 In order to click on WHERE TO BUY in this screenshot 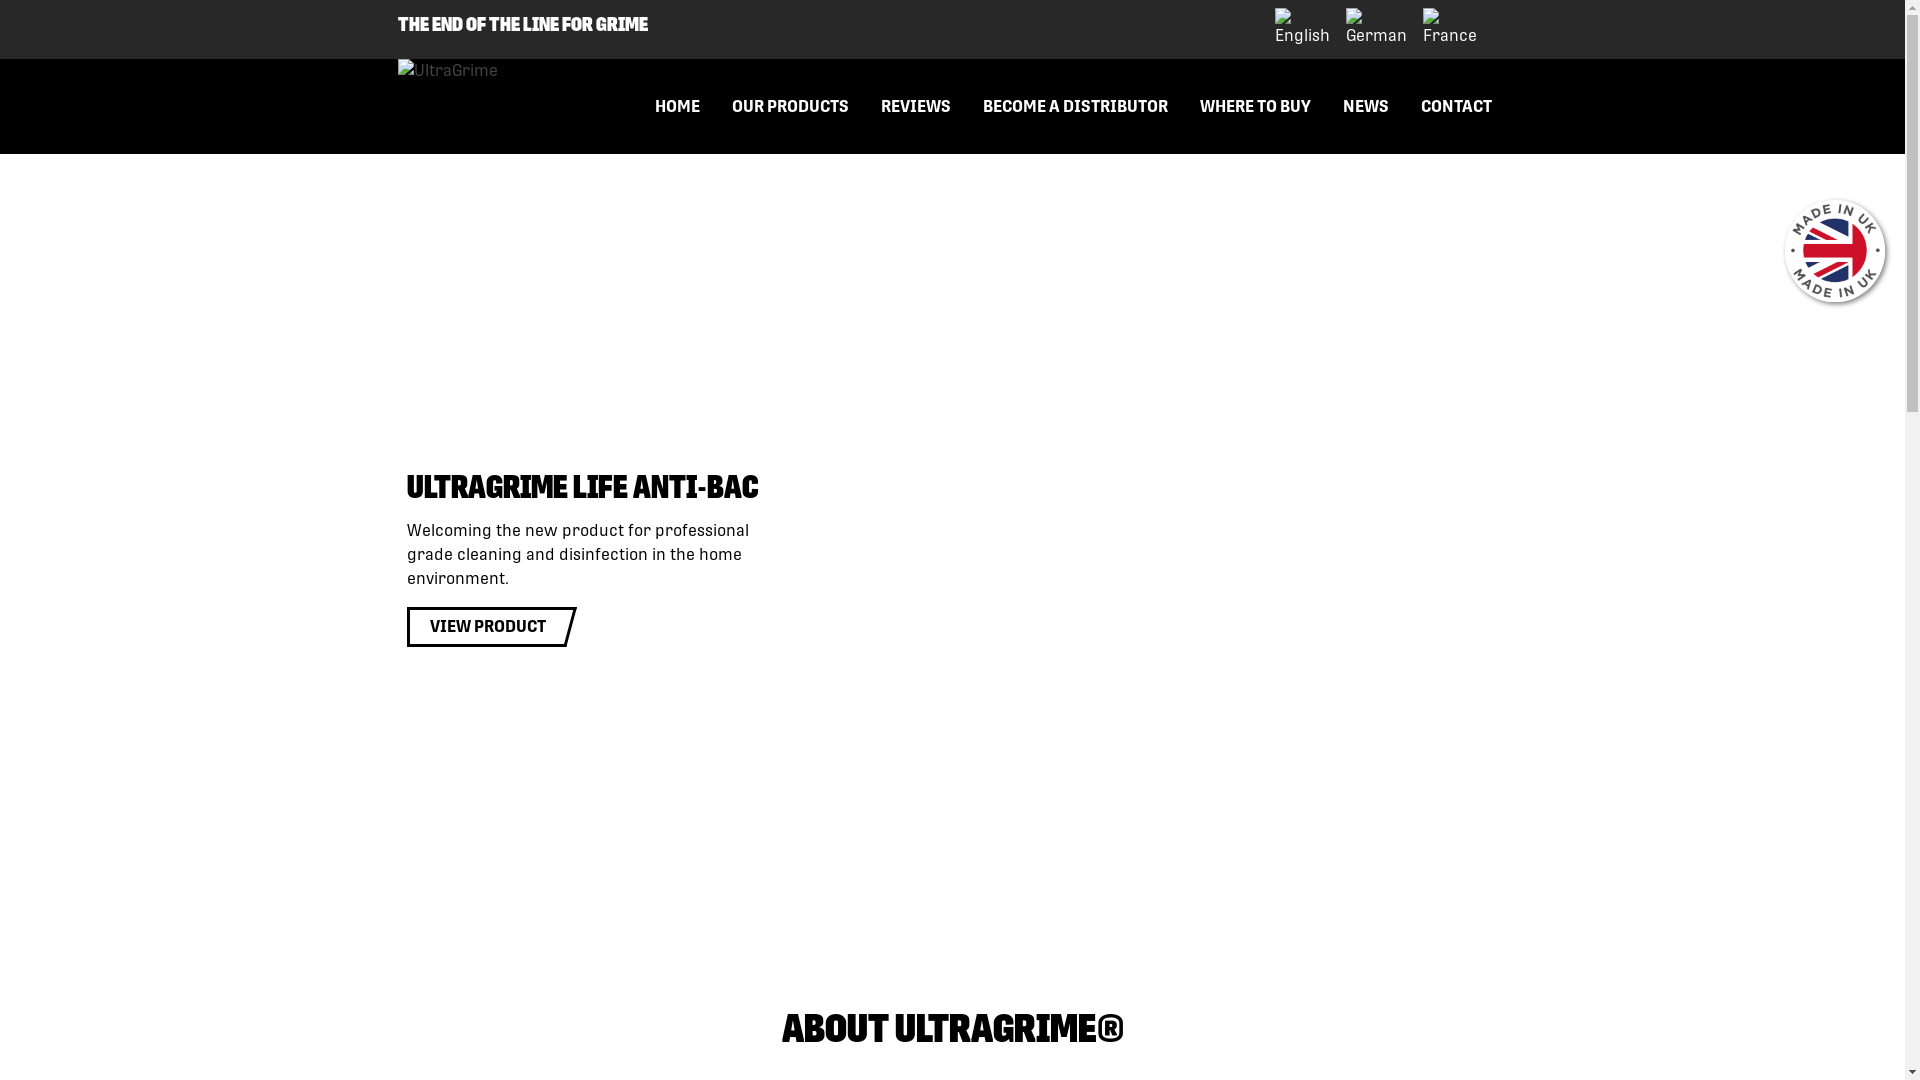, I will do `click(1256, 106)`.